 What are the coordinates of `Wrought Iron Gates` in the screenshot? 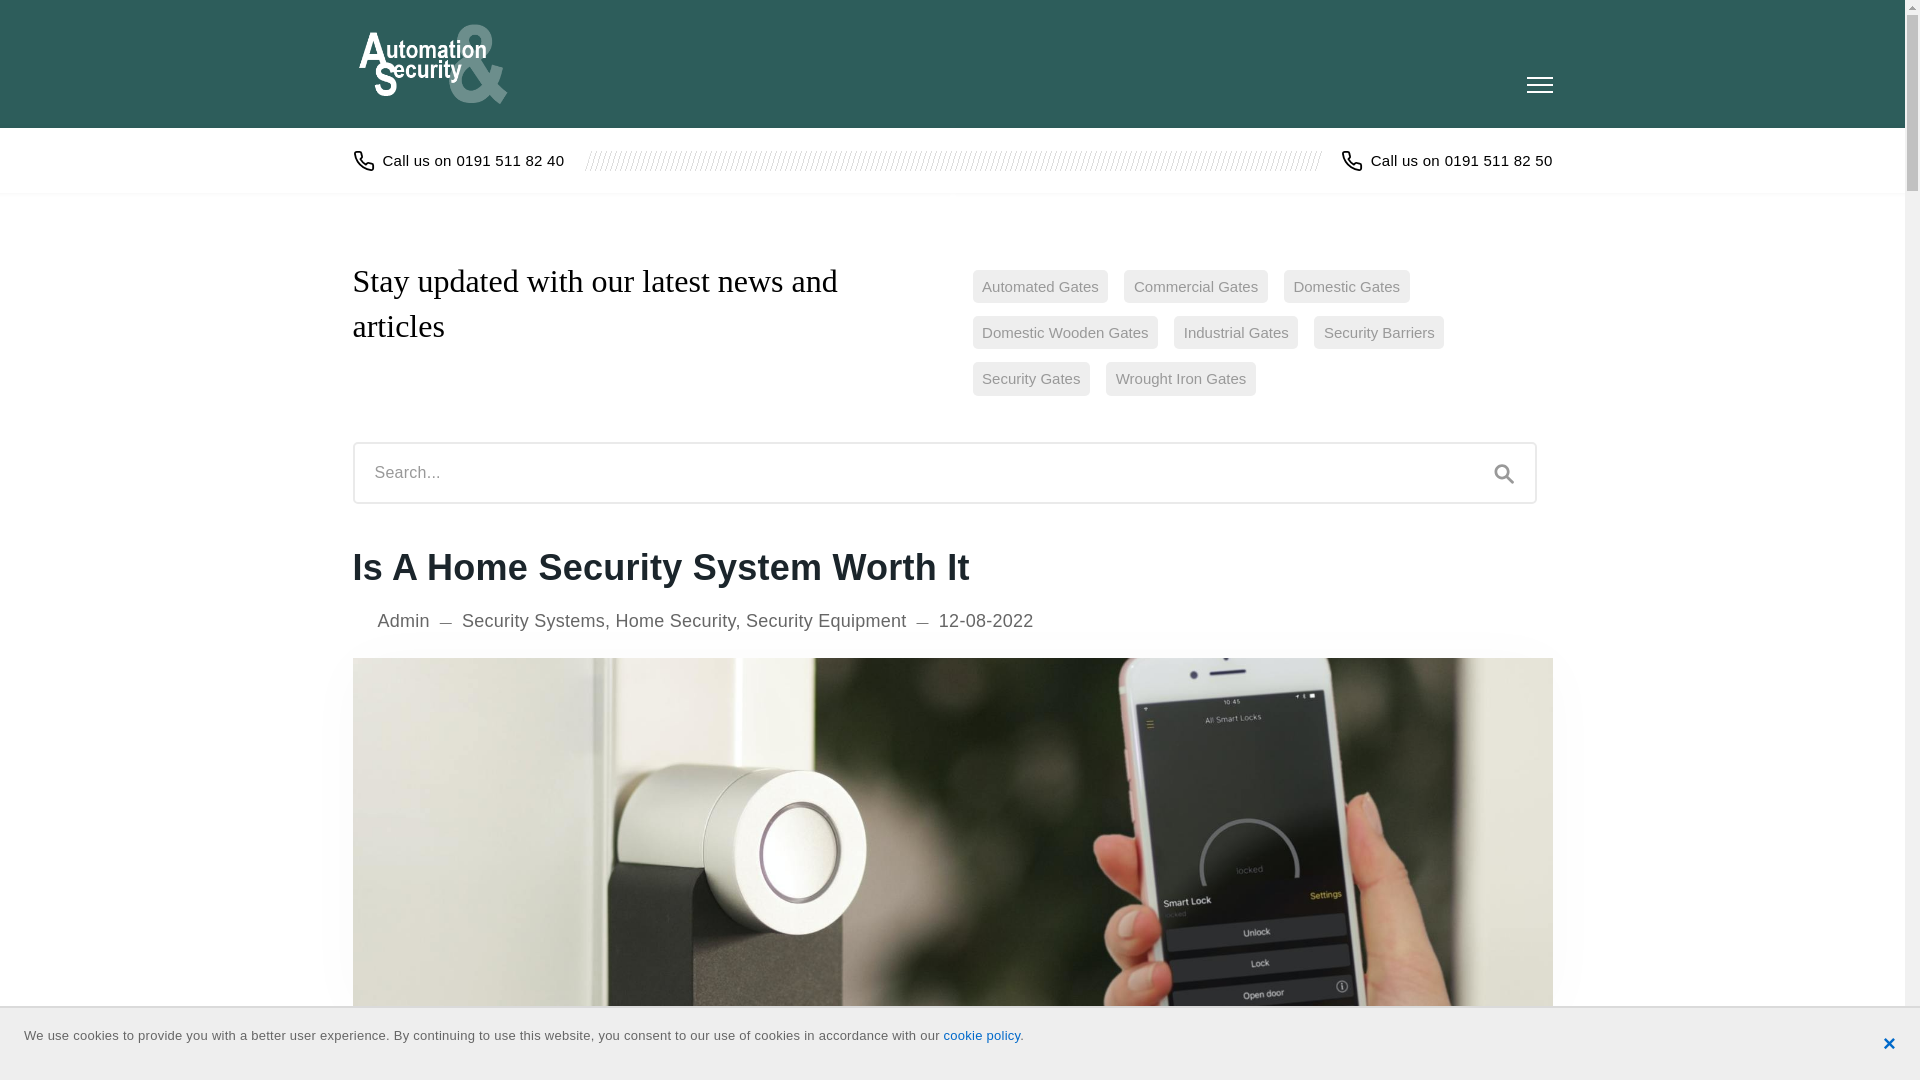 It's located at (1180, 378).